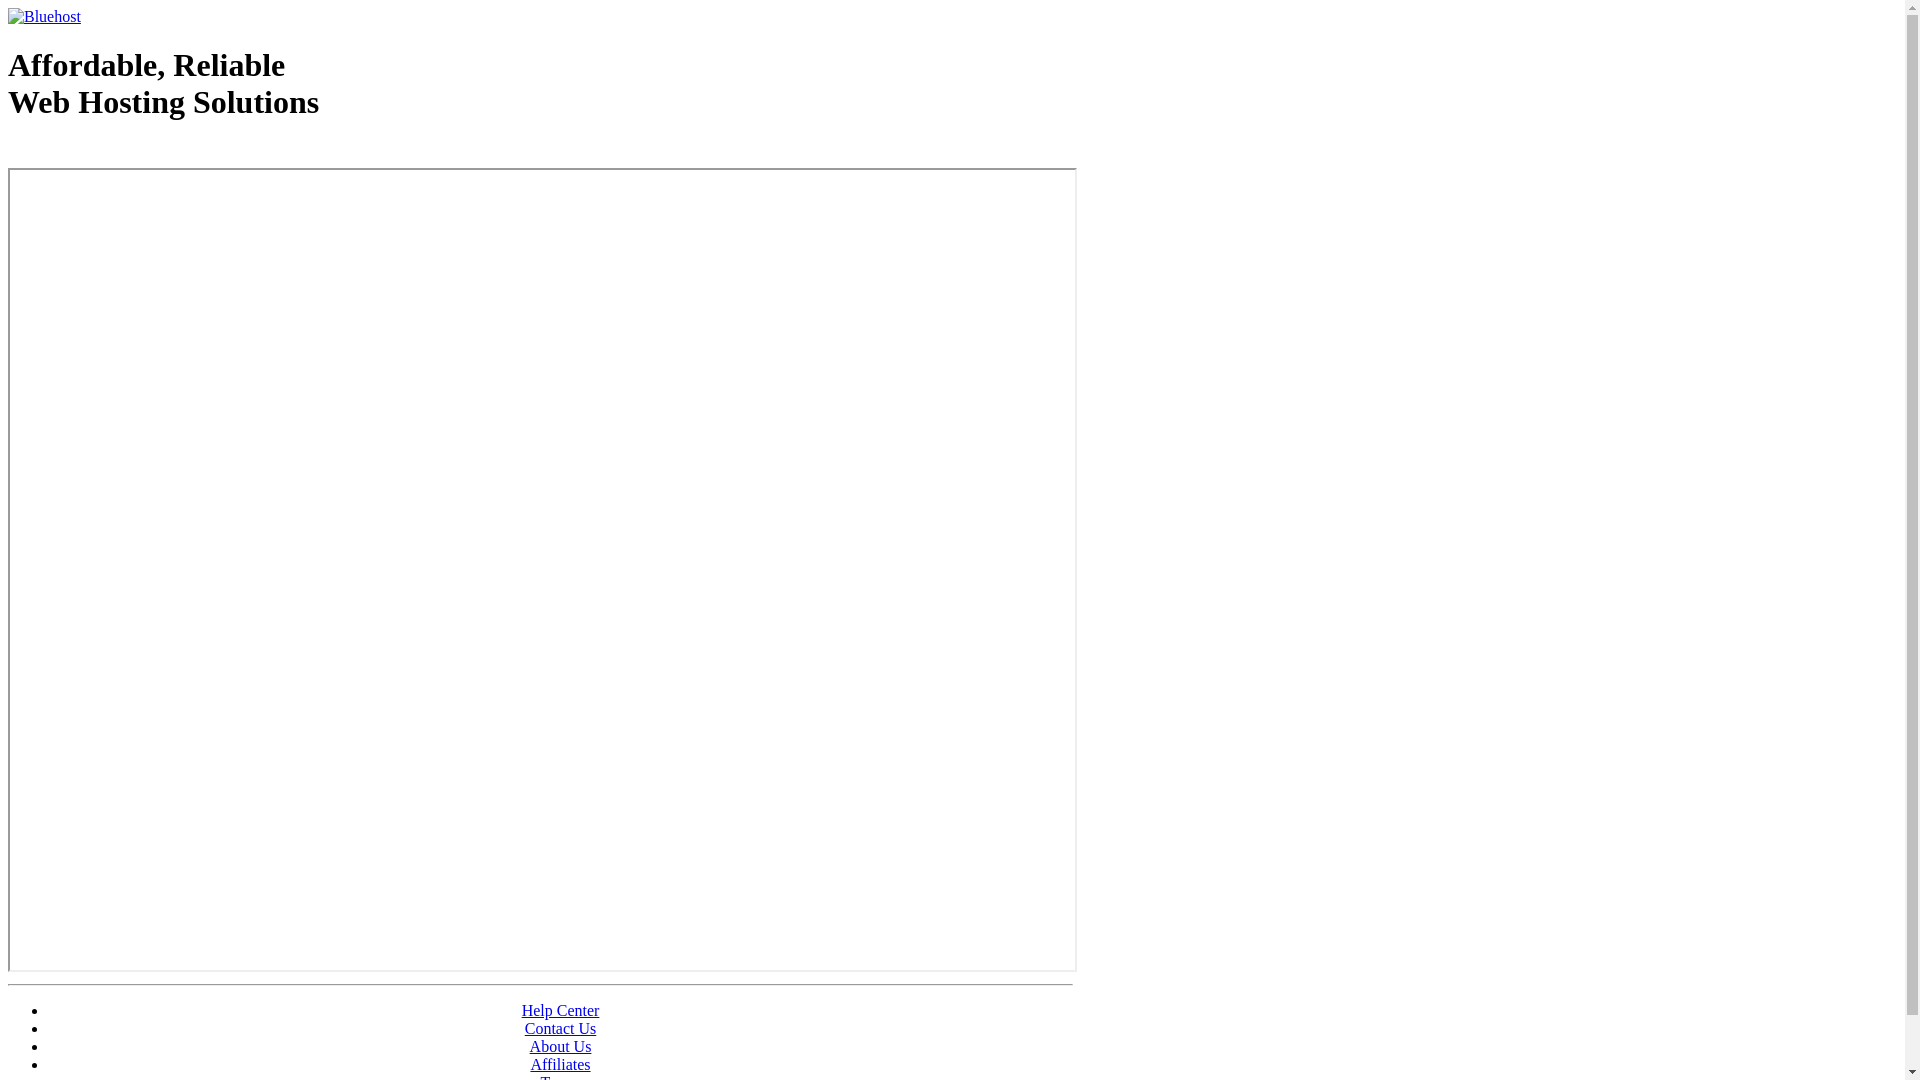  What do you see at coordinates (560, 1064) in the screenshot?
I see `Affiliates` at bounding box center [560, 1064].